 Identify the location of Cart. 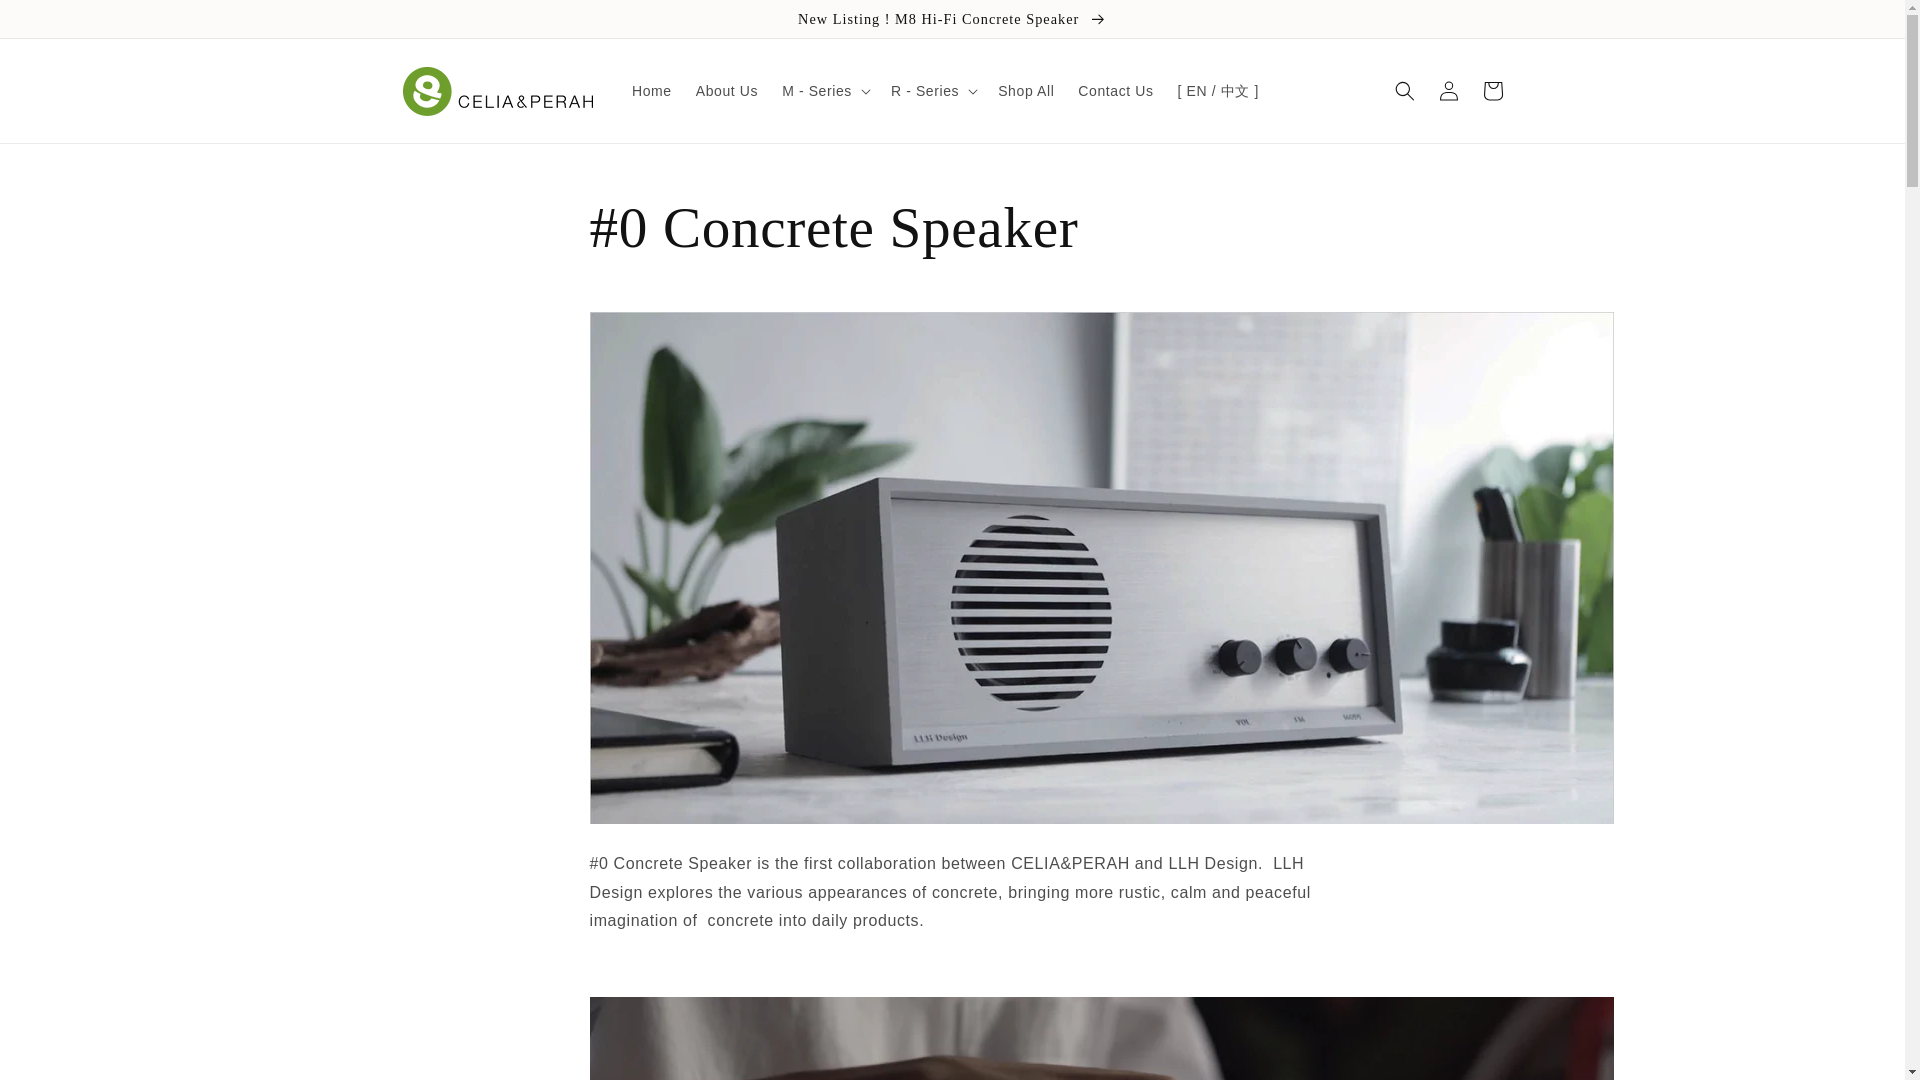
(1492, 91).